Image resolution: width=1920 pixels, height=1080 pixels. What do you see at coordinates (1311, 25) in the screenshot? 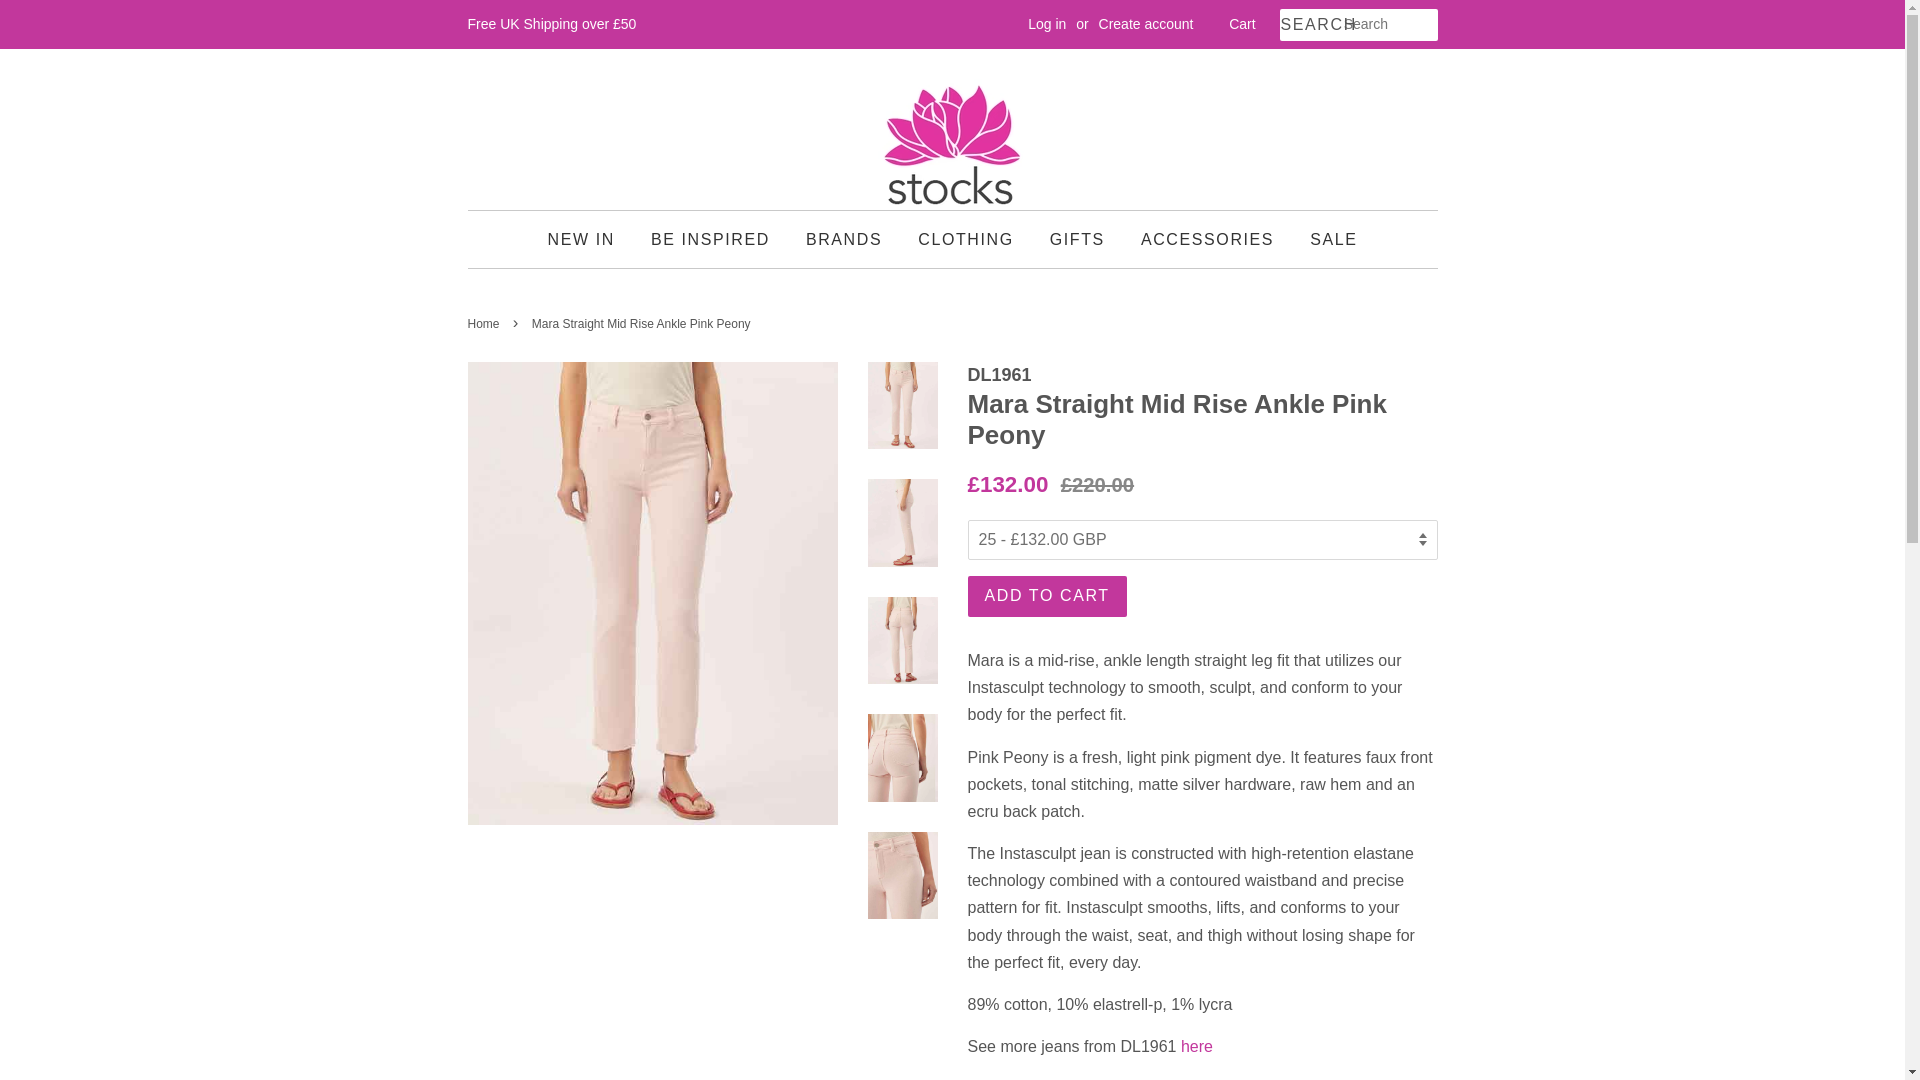
I see `SEARCH` at bounding box center [1311, 25].